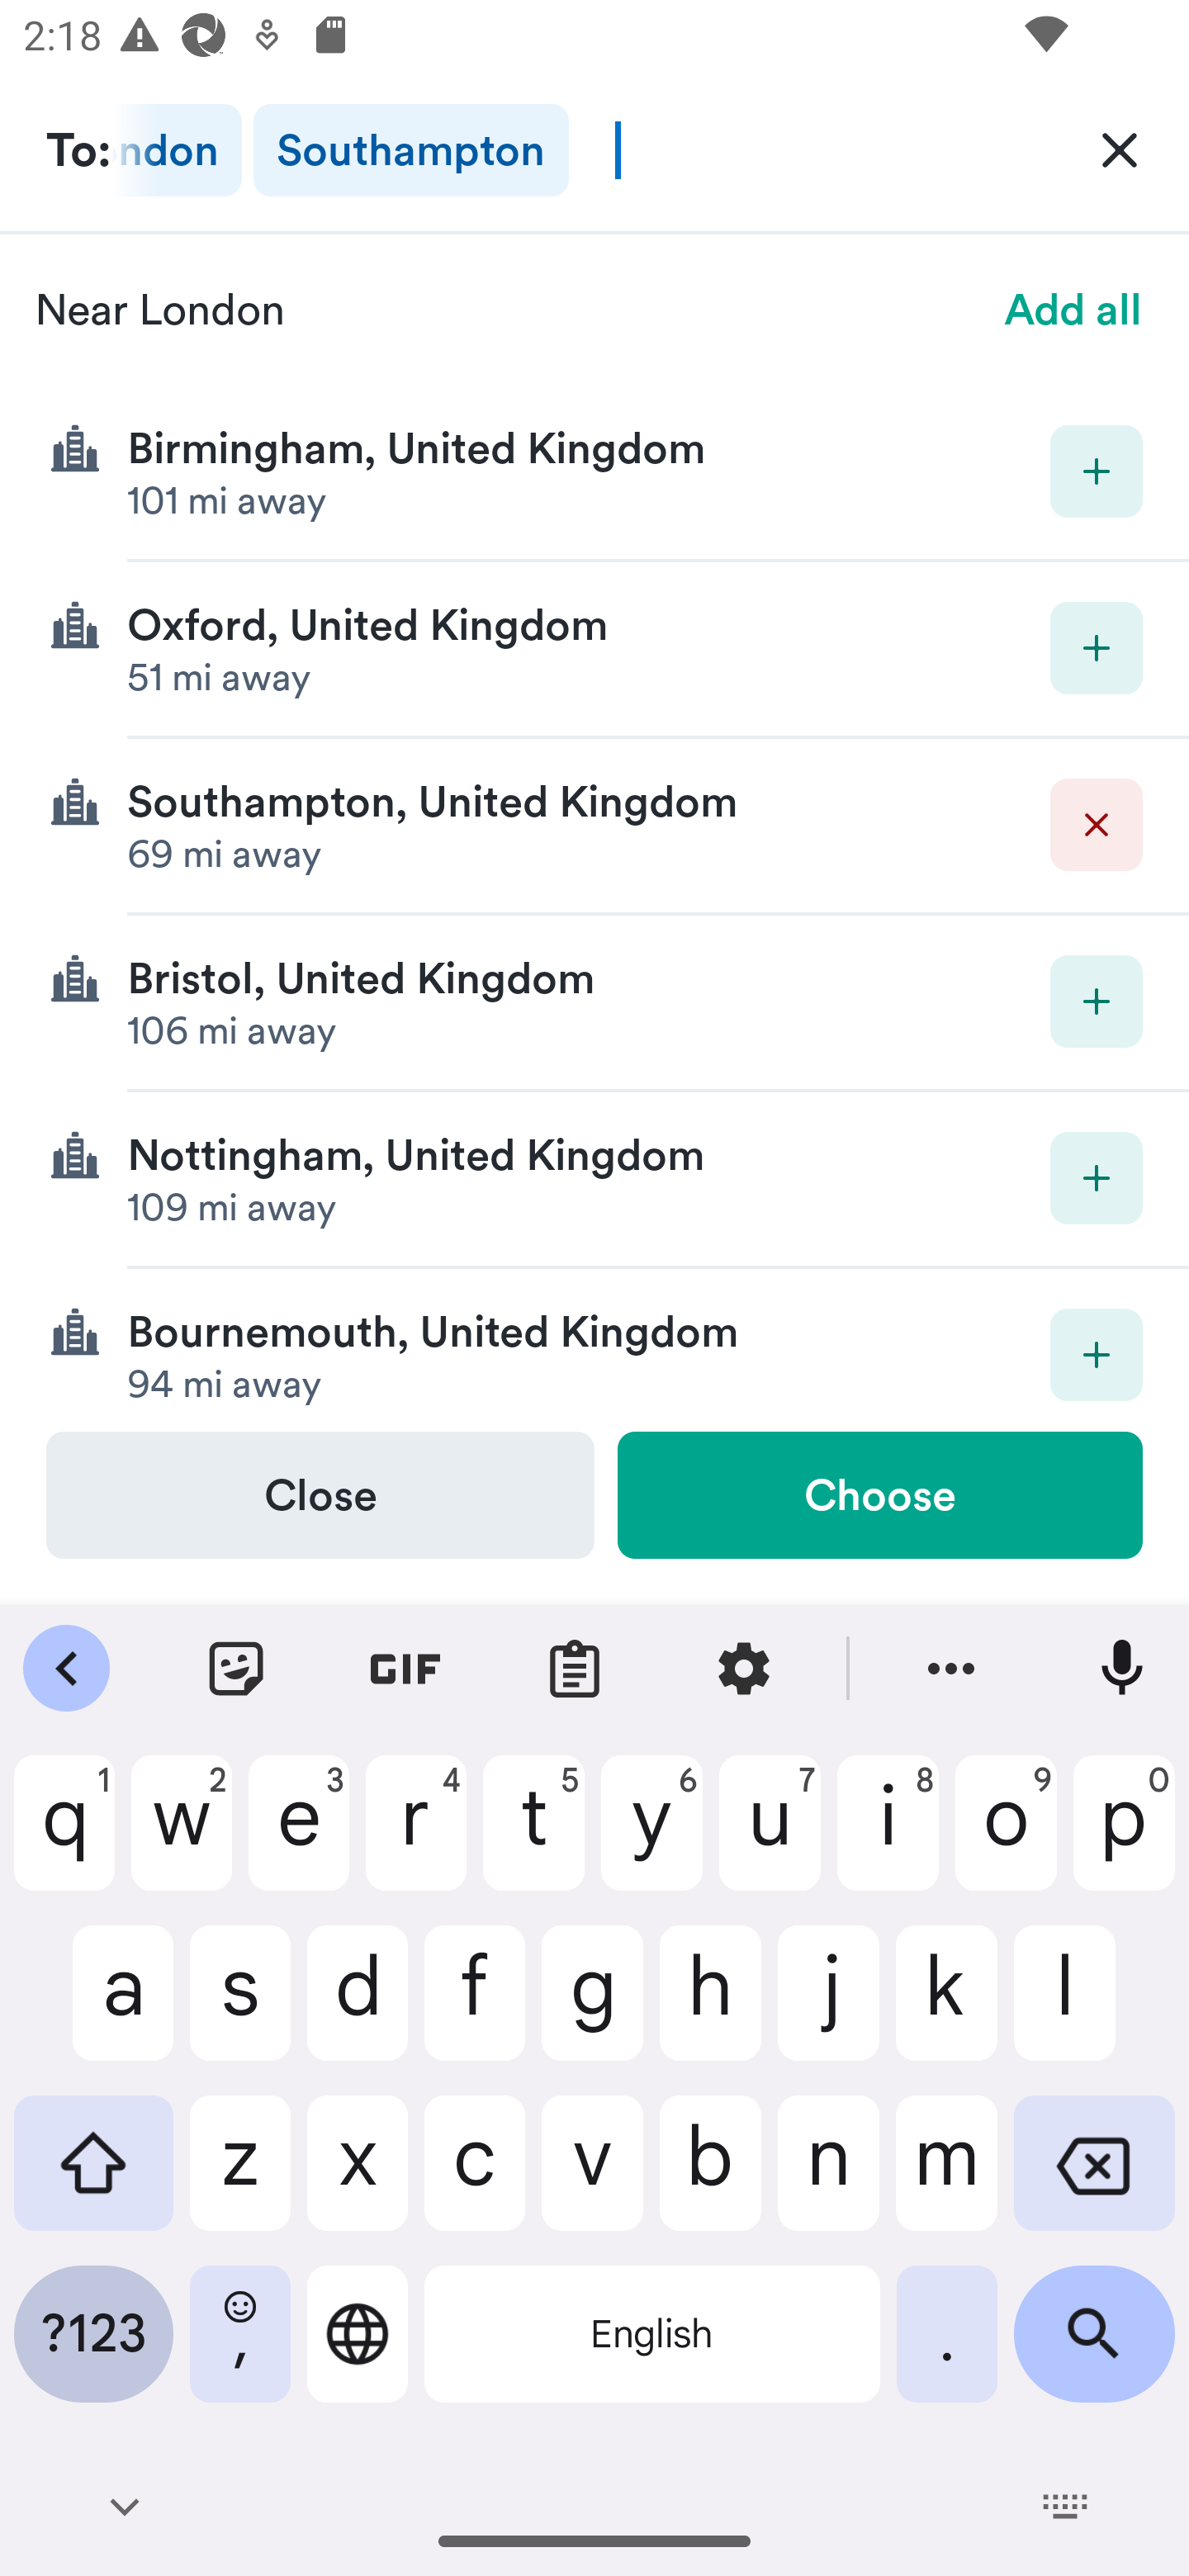  Describe the element at coordinates (594, 826) in the screenshot. I see `Delete Southampton, United Kingdom 69 mi away` at that location.